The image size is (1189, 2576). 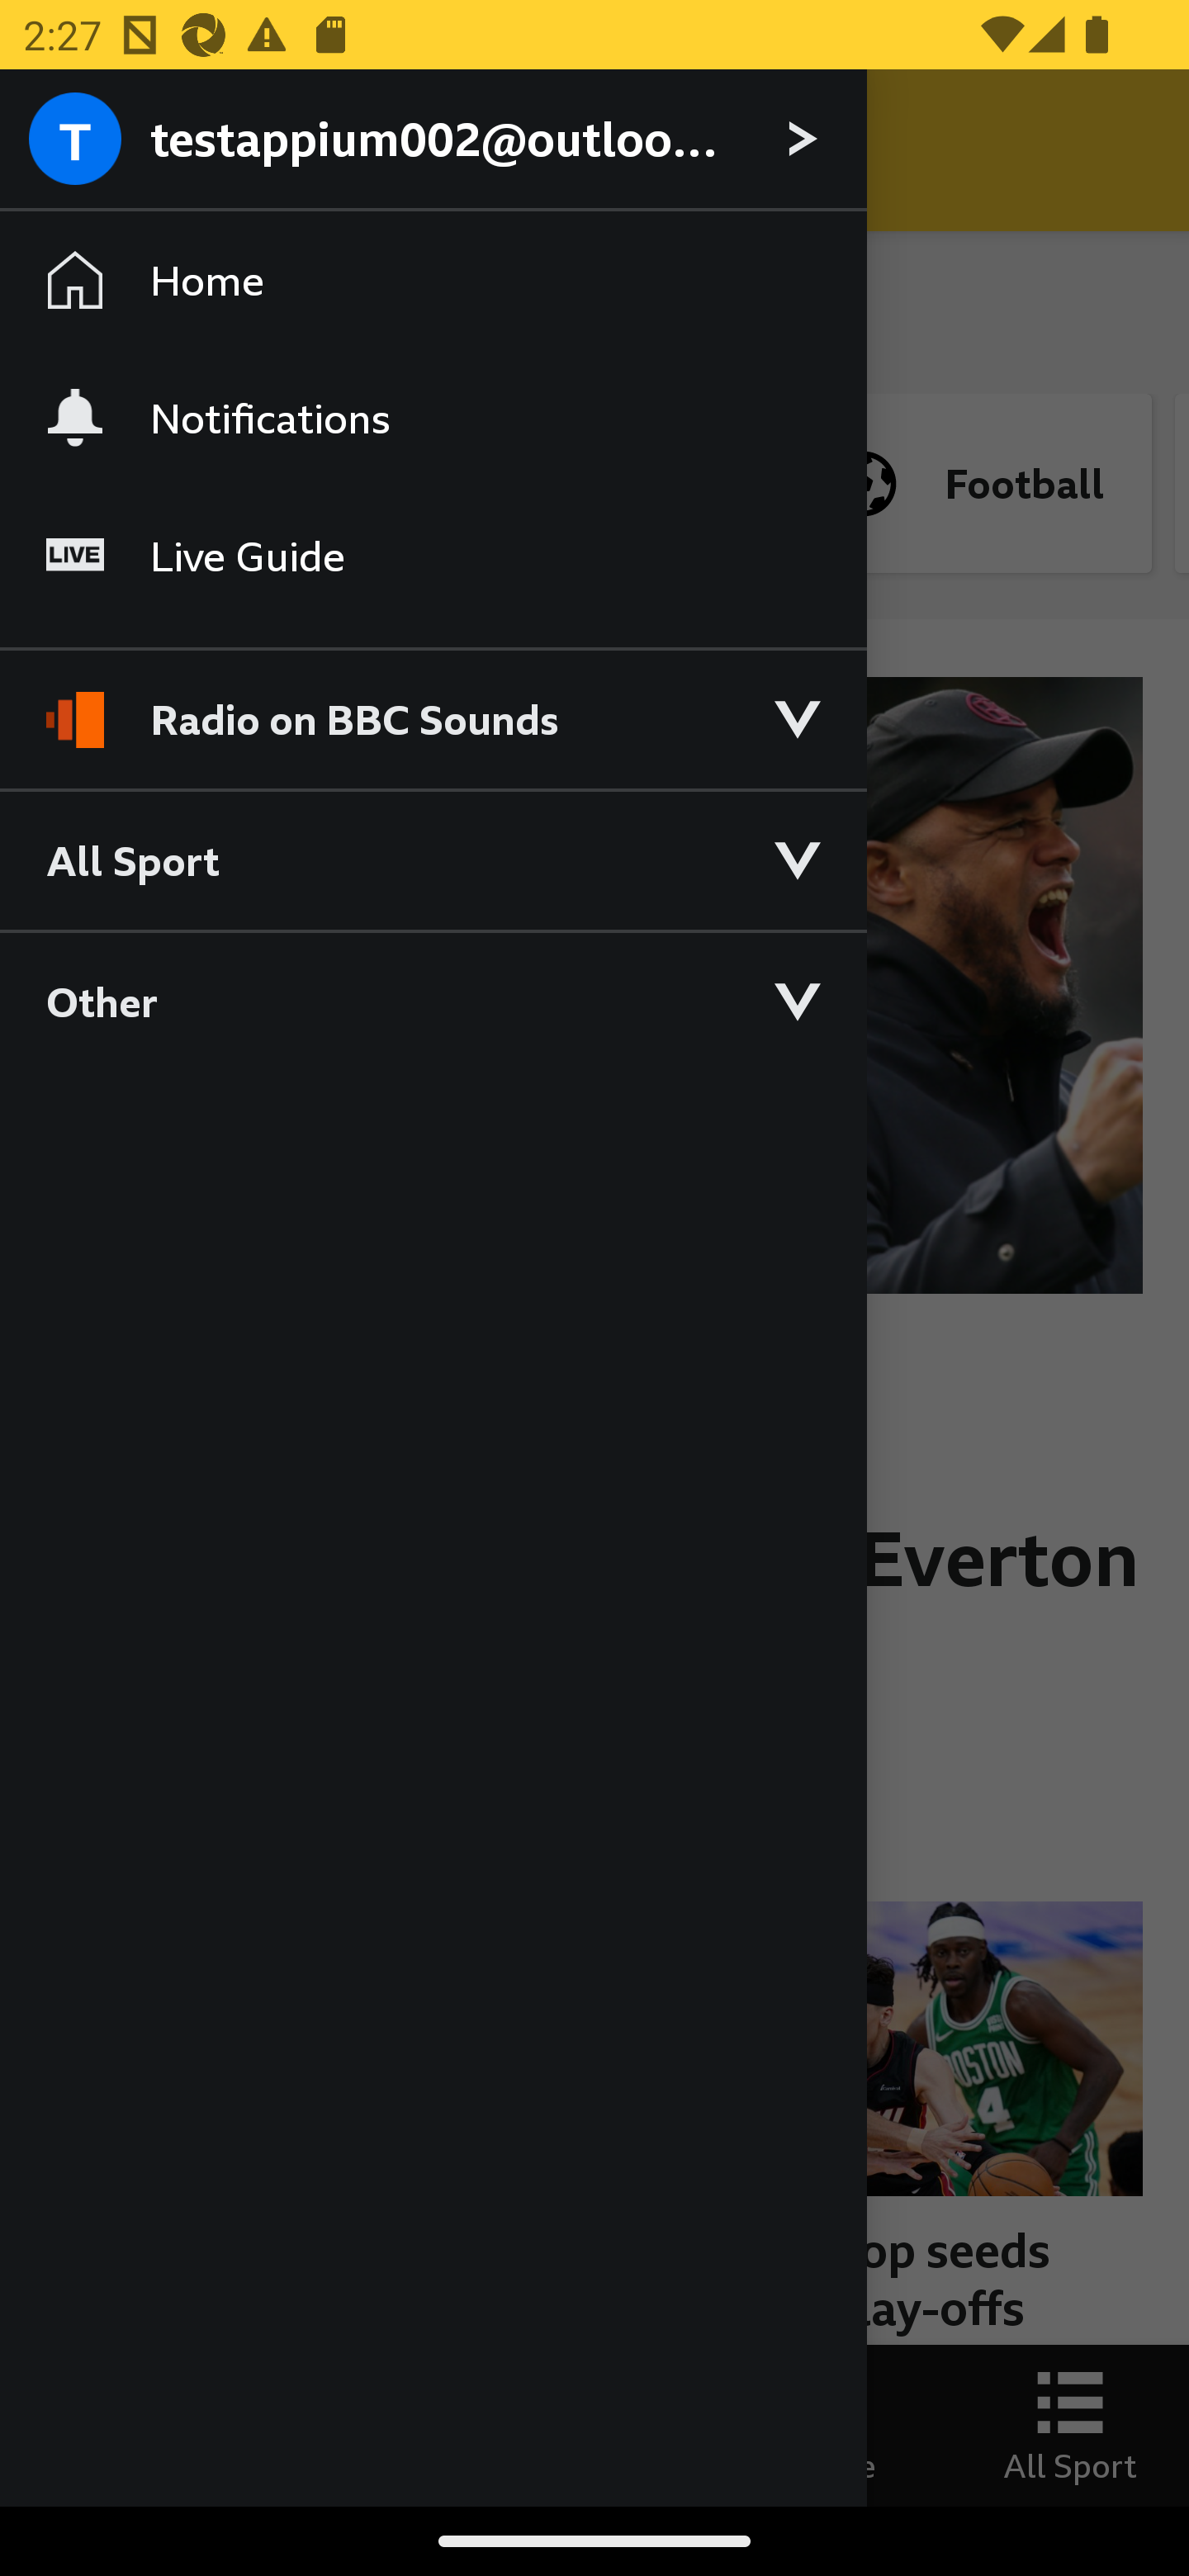 I want to click on Radio on BBC Sounds, so click(x=433, y=705).